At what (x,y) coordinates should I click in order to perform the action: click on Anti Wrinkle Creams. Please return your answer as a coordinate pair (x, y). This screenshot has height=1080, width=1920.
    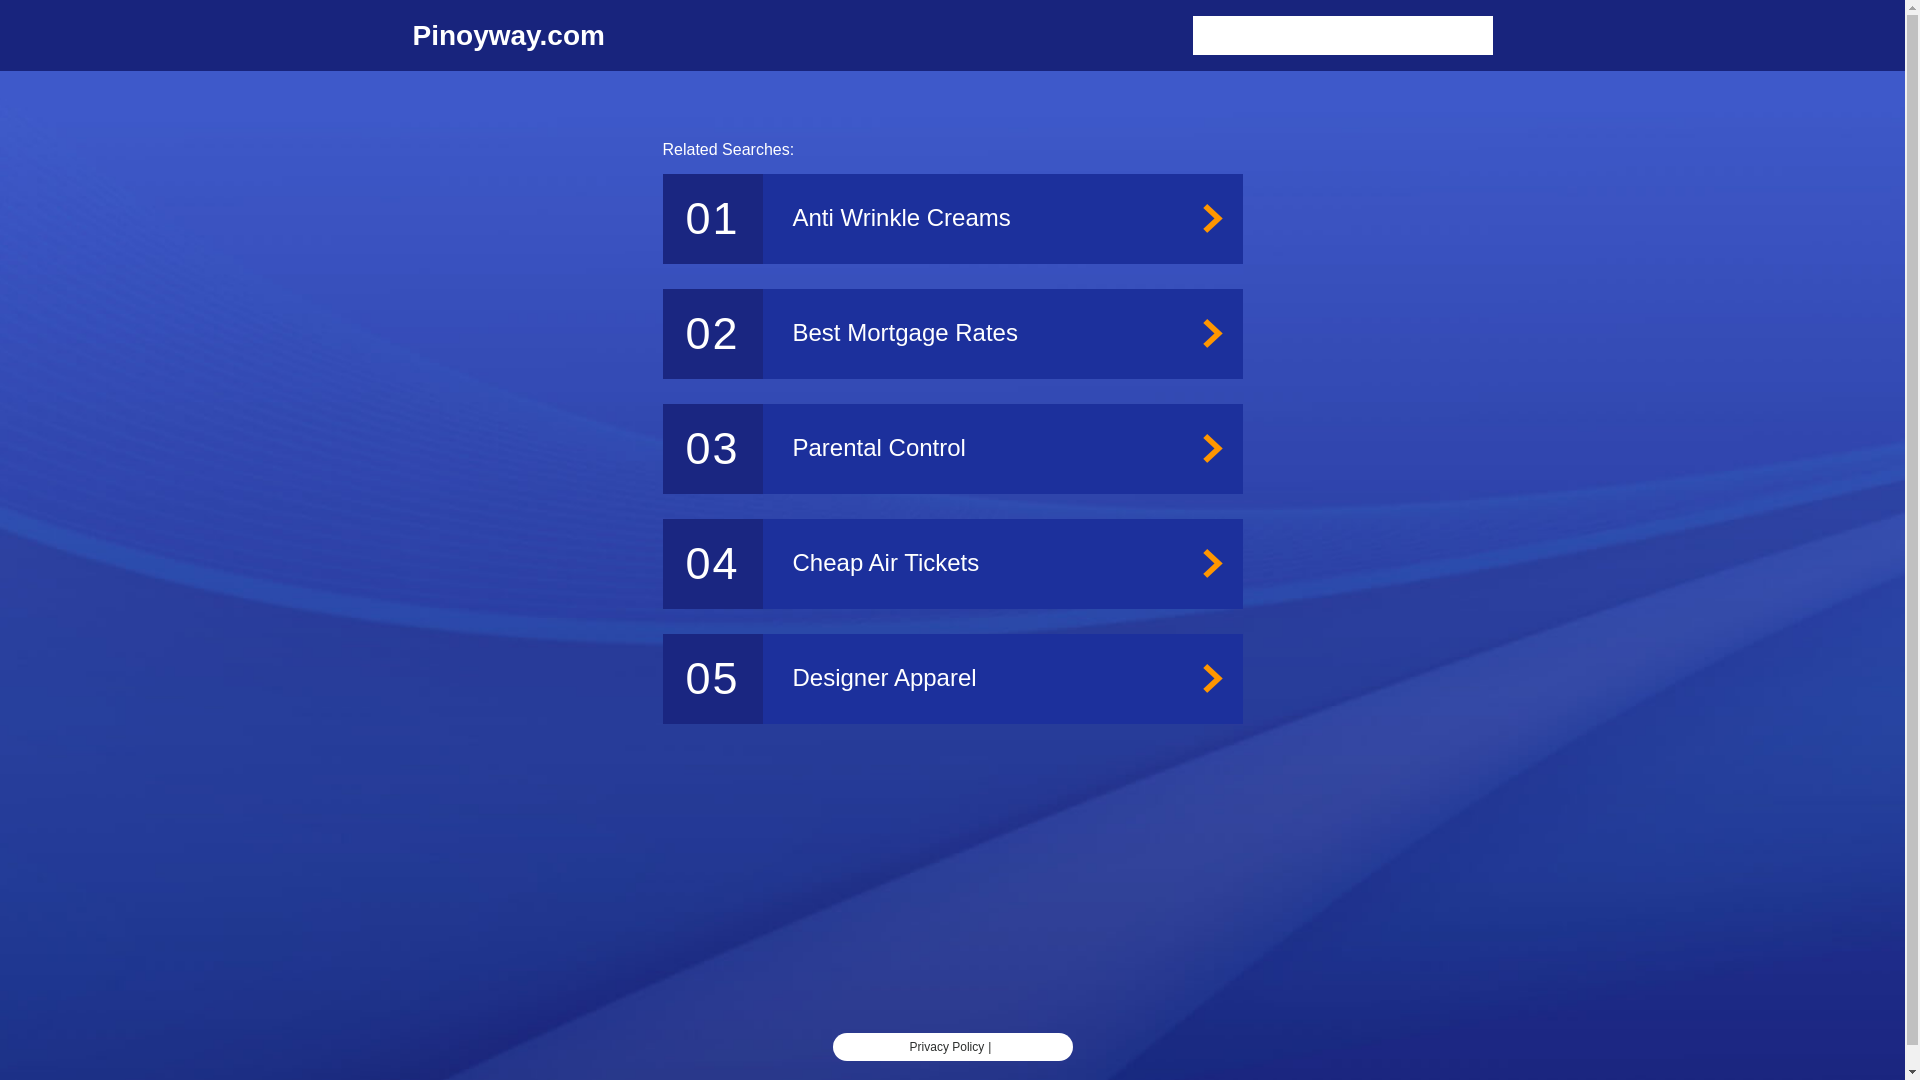
    Looking at the image, I should click on (952, 218).